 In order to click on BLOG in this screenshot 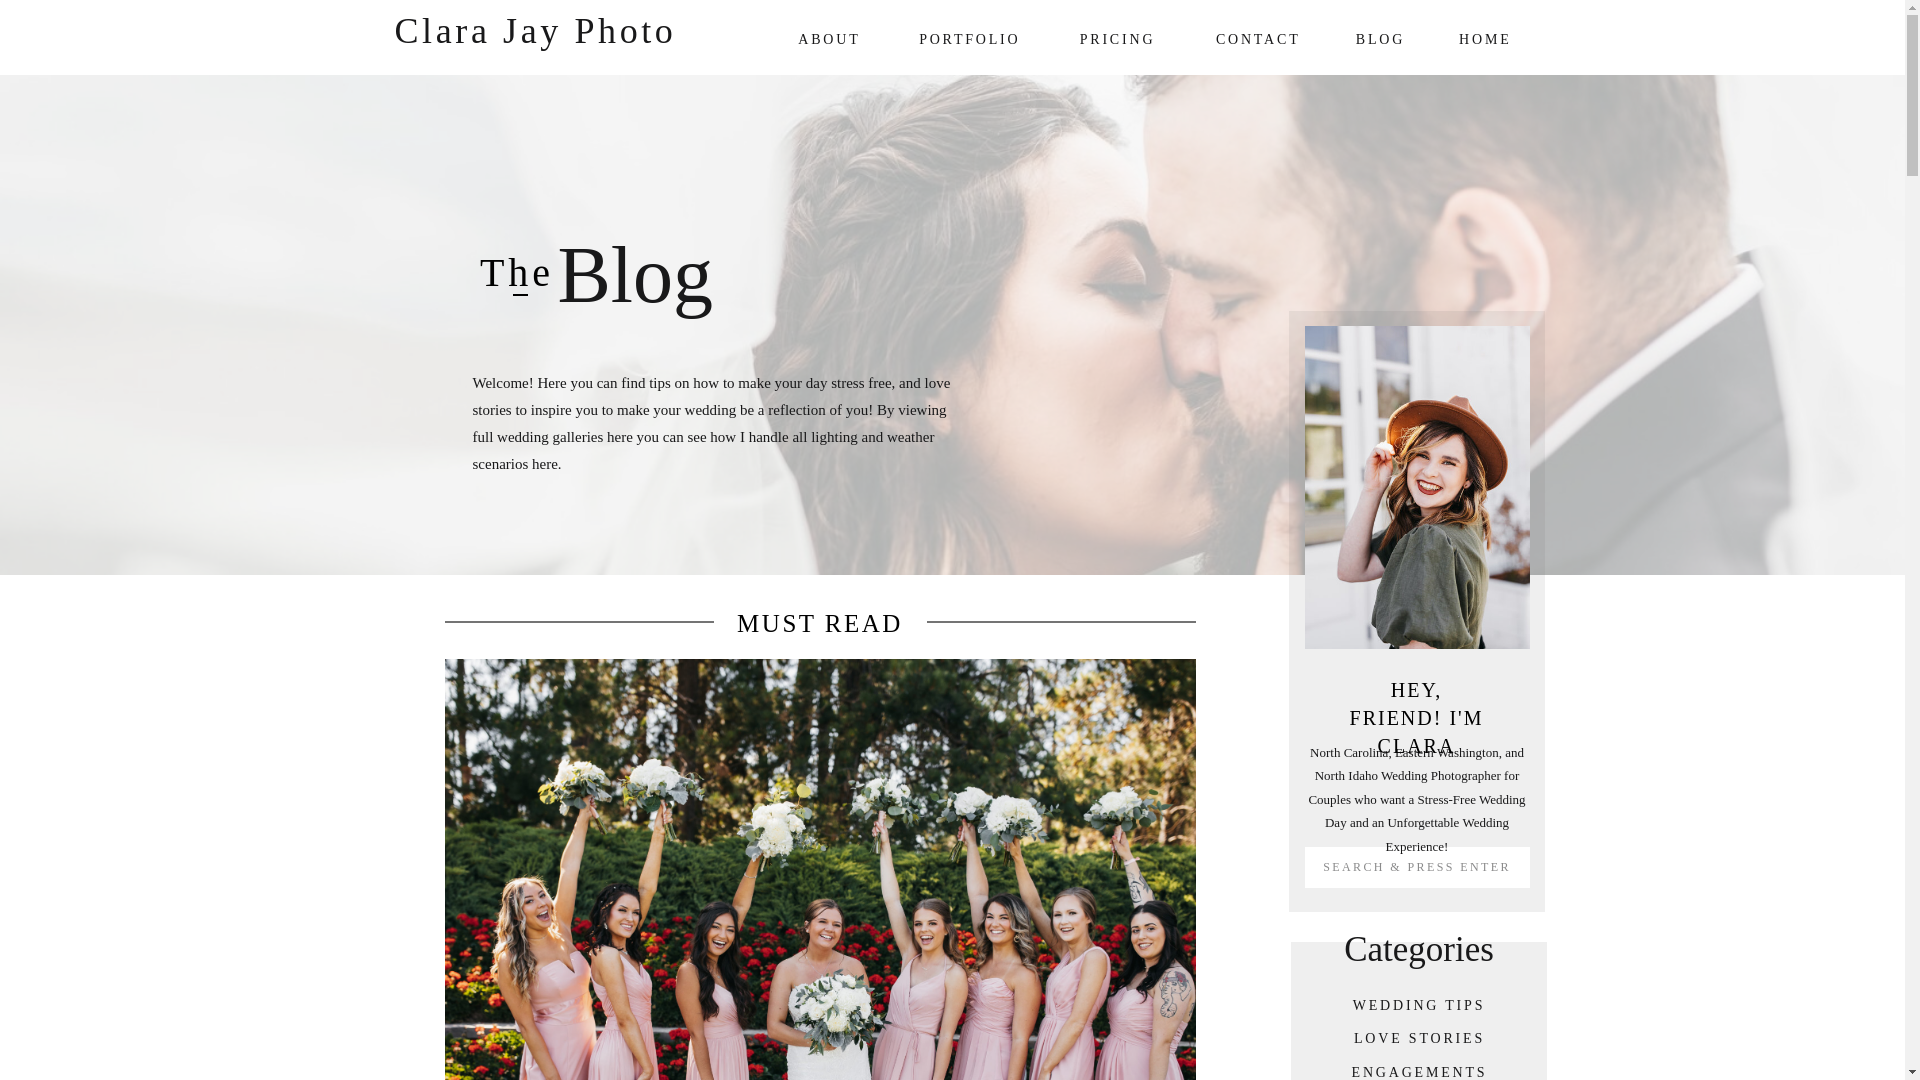, I will do `click(1380, 37)`.